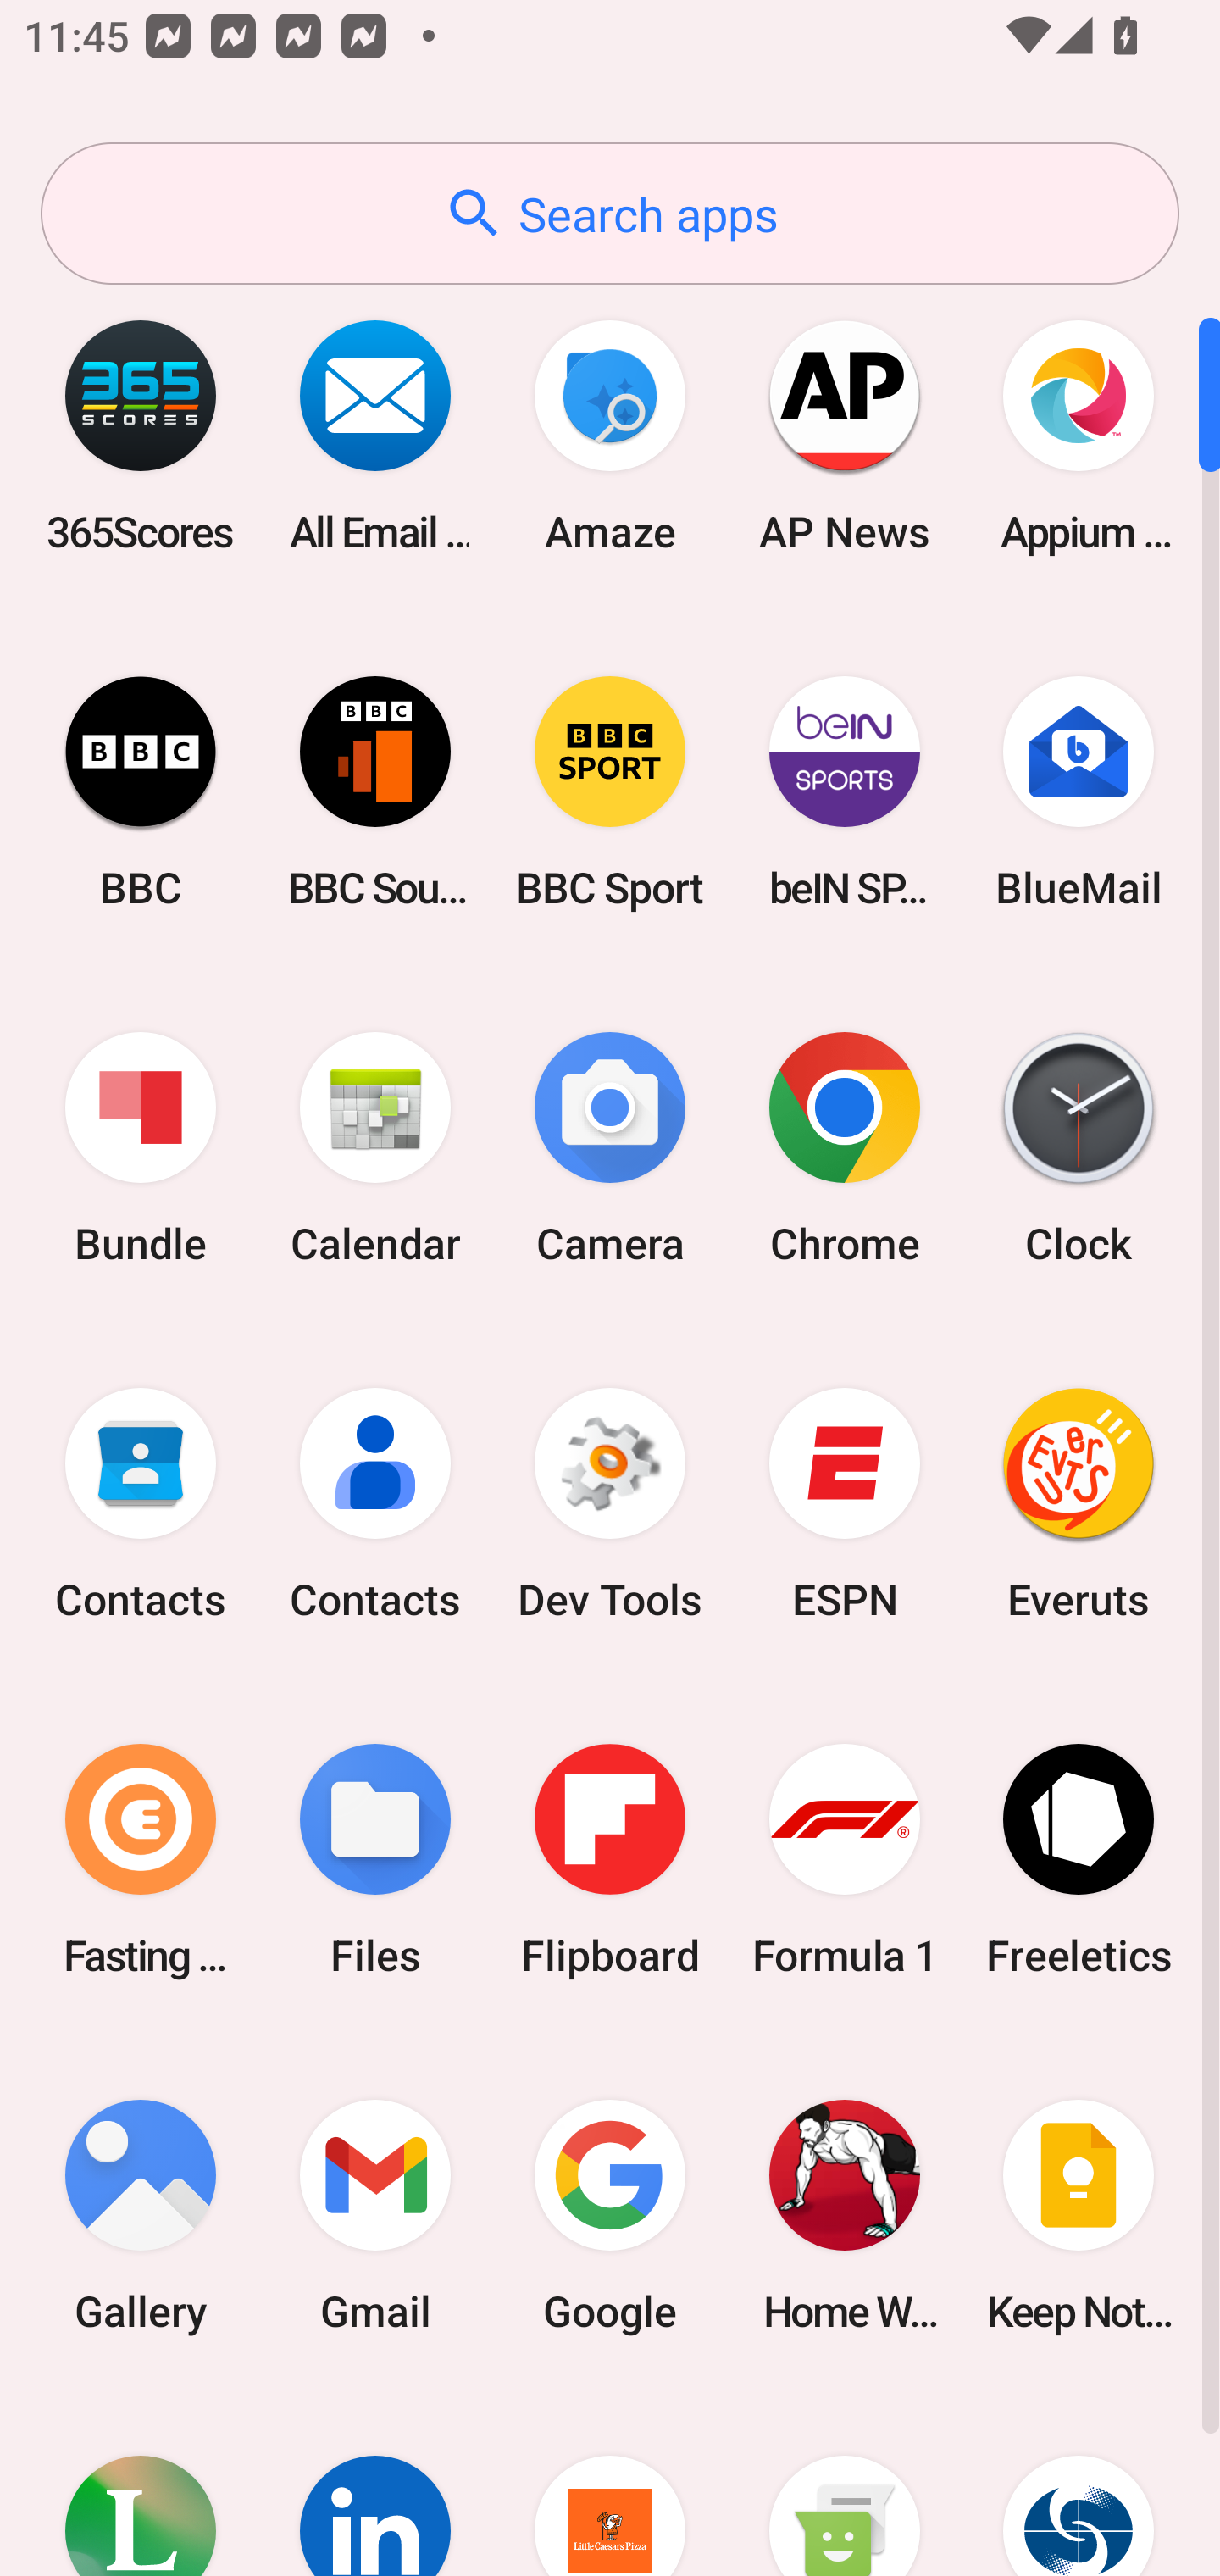 This screenshot has height=2576, width=1220. I want to click on Appium Settings, so click(1079, 436).